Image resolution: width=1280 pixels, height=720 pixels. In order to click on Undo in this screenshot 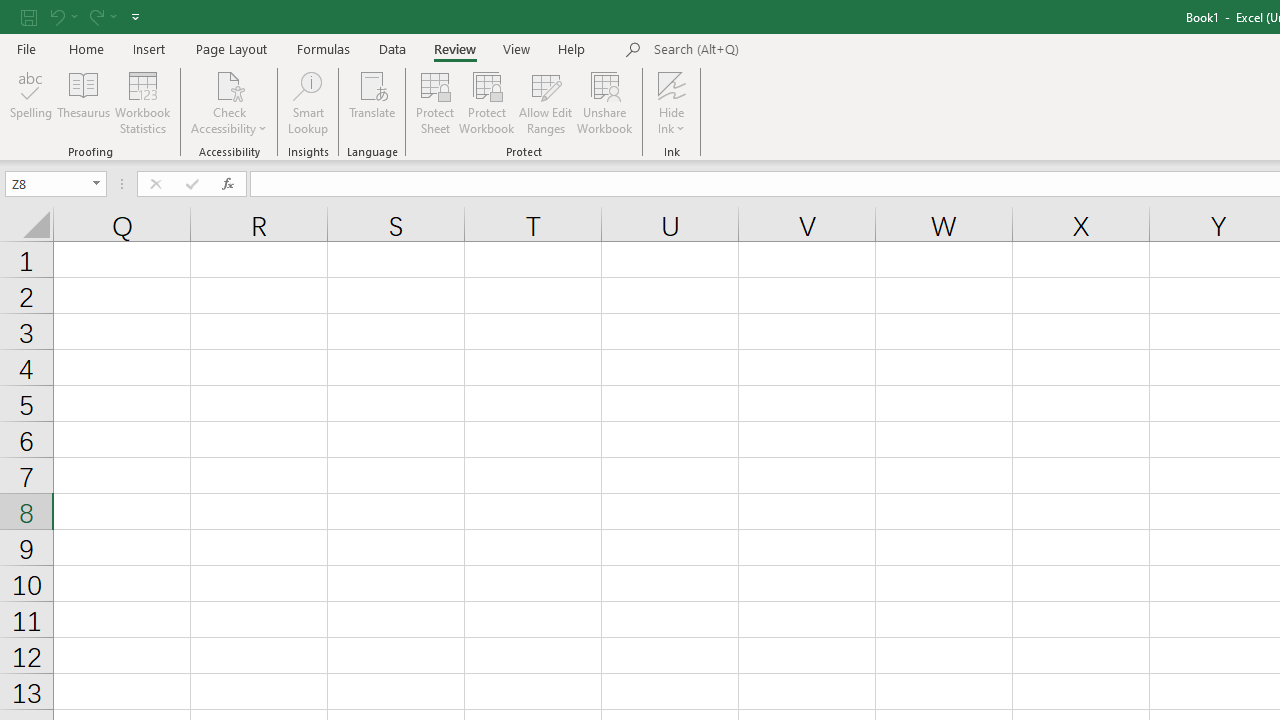, I will do `click(56, 16)`.